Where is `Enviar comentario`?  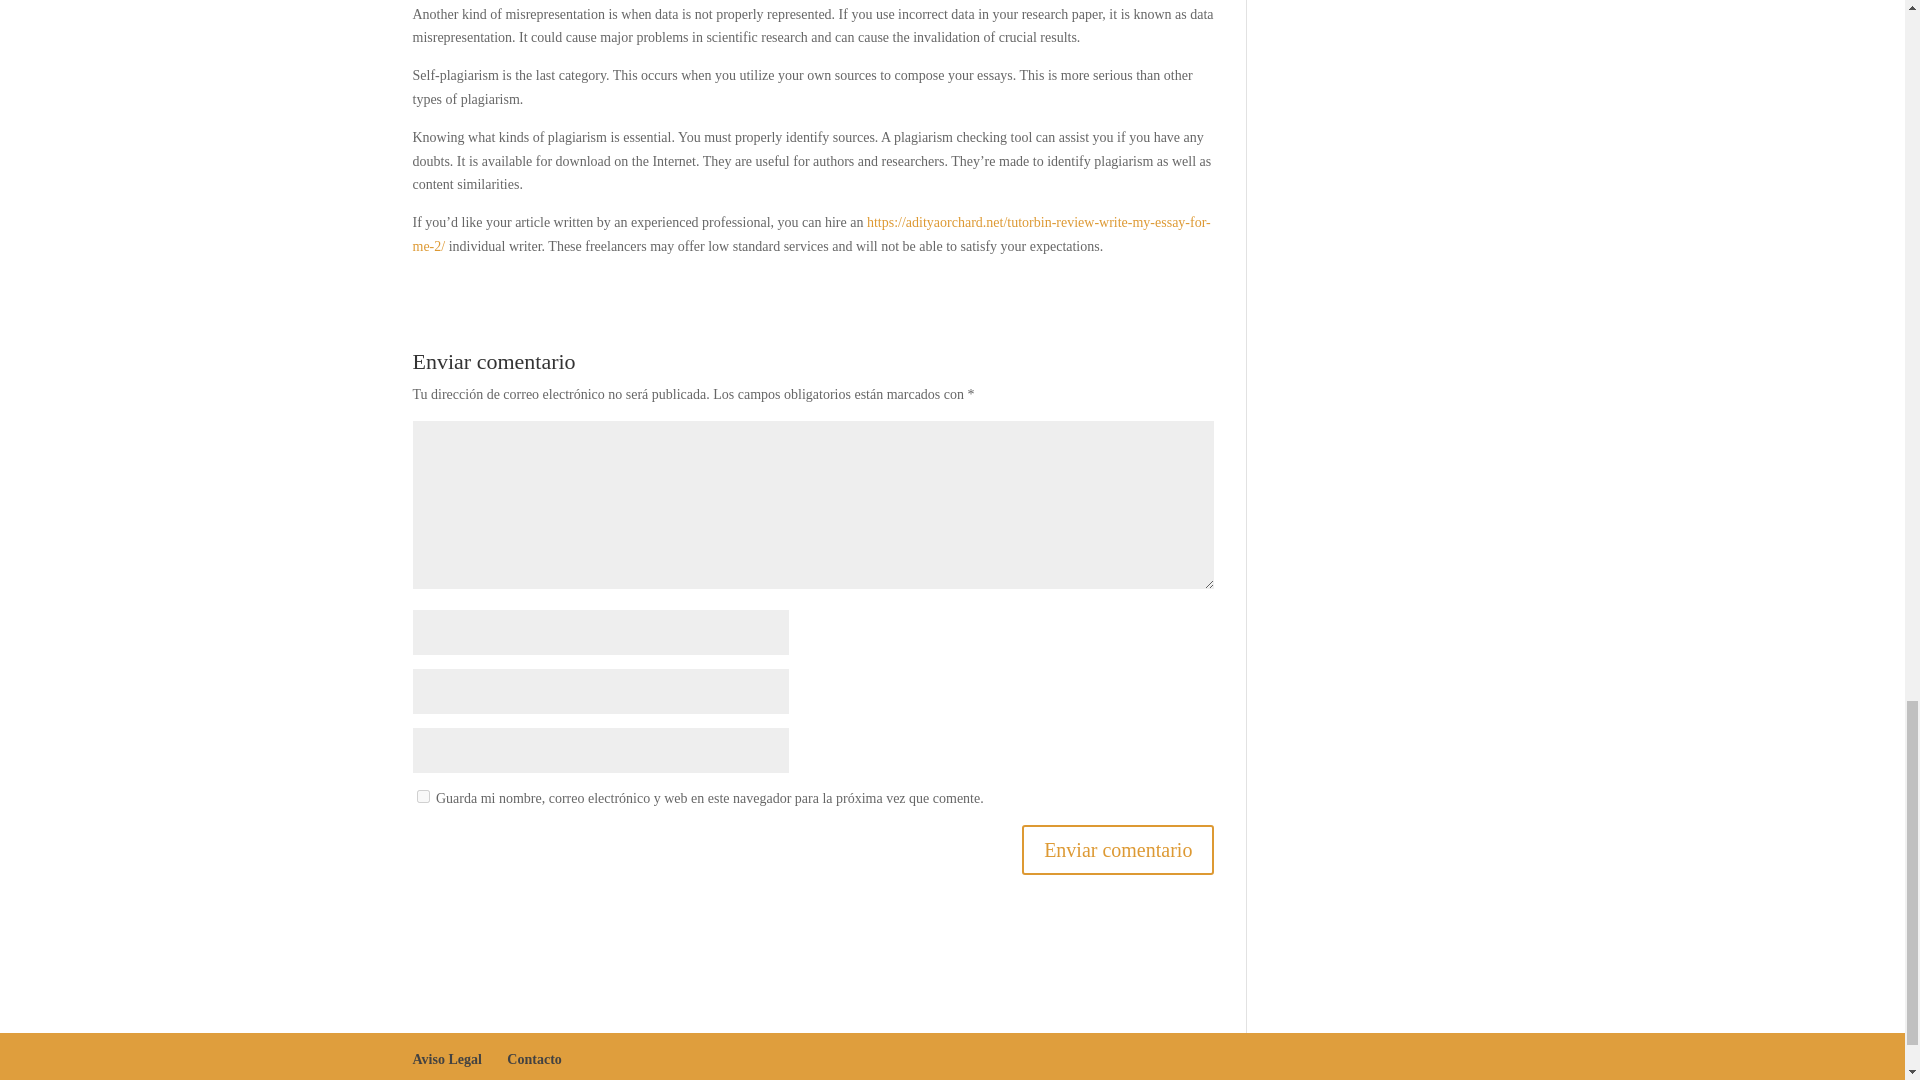
Enviar comentario is located at coordinates (1117, 850).